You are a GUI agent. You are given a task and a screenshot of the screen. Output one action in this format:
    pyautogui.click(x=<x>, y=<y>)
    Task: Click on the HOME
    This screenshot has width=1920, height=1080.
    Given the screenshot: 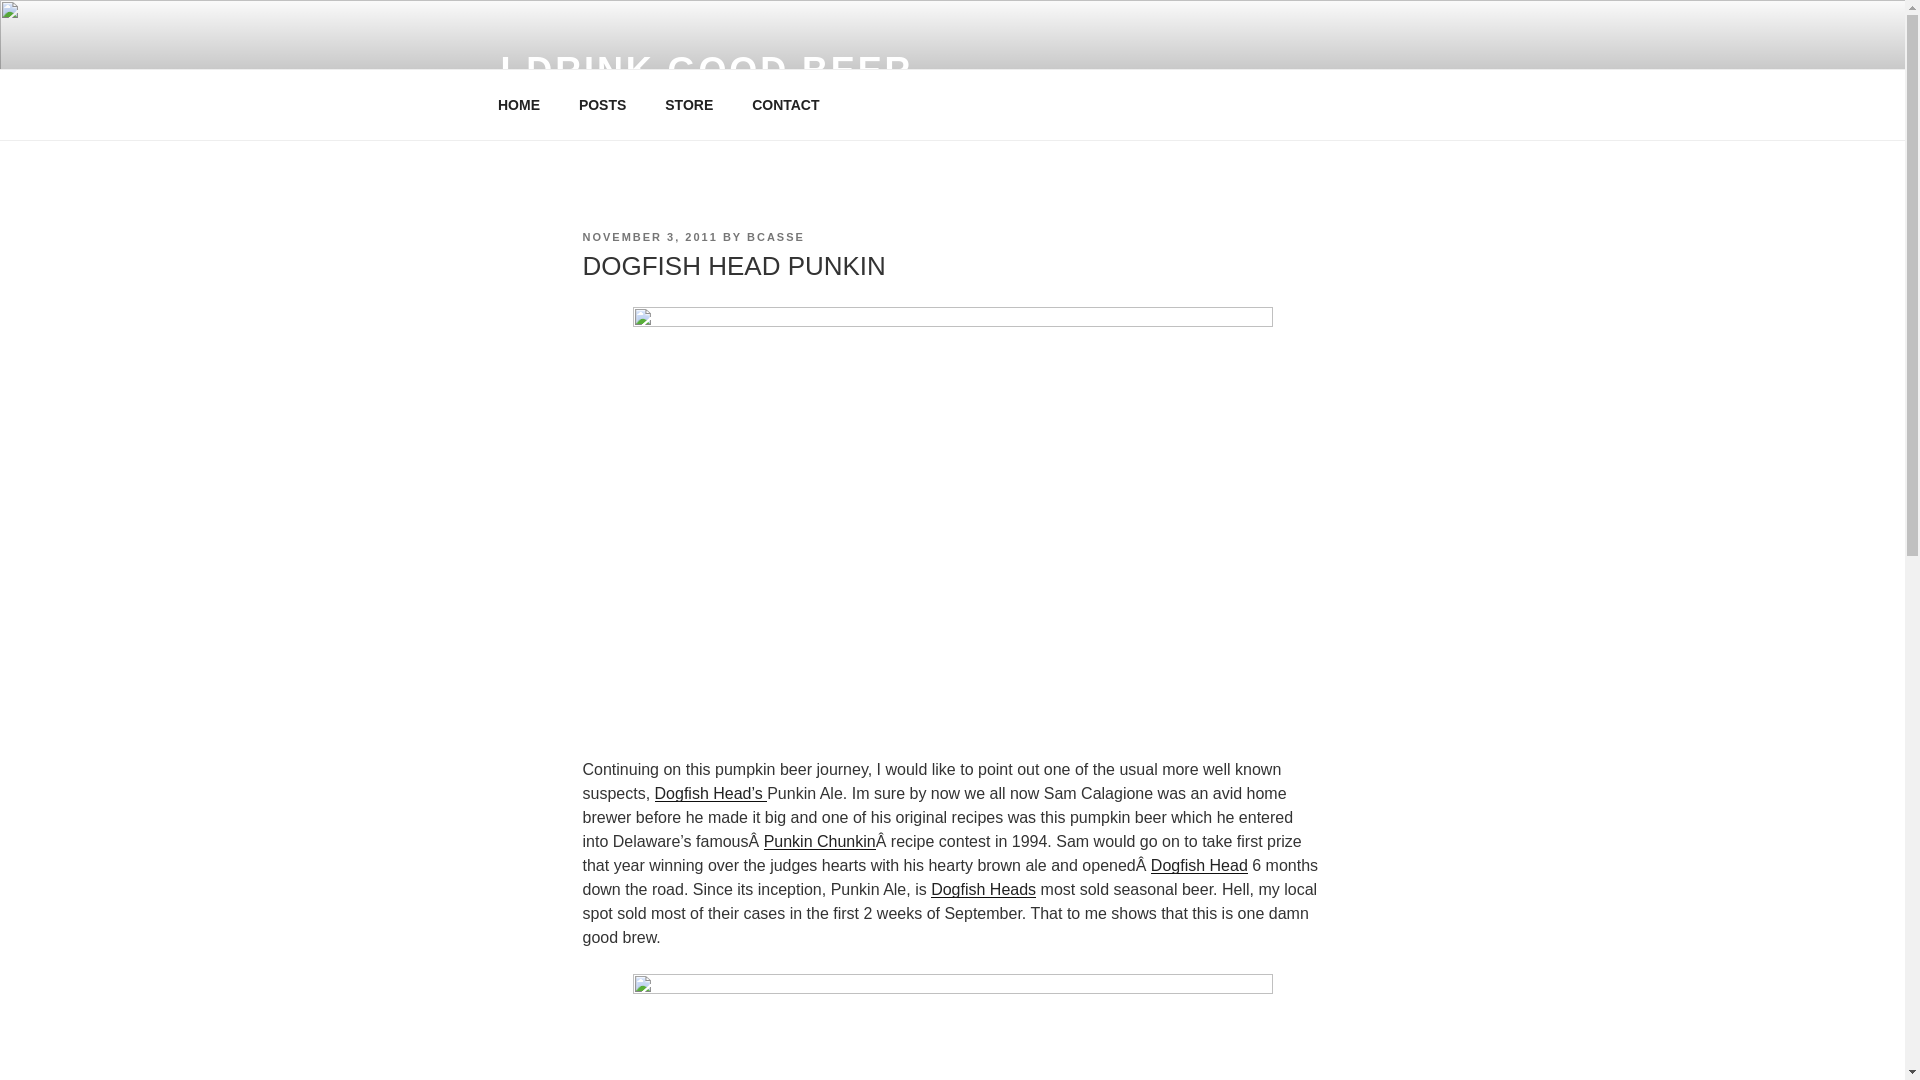 What is the action you would take?
    pyautogui.click(x=518, y=104)
    